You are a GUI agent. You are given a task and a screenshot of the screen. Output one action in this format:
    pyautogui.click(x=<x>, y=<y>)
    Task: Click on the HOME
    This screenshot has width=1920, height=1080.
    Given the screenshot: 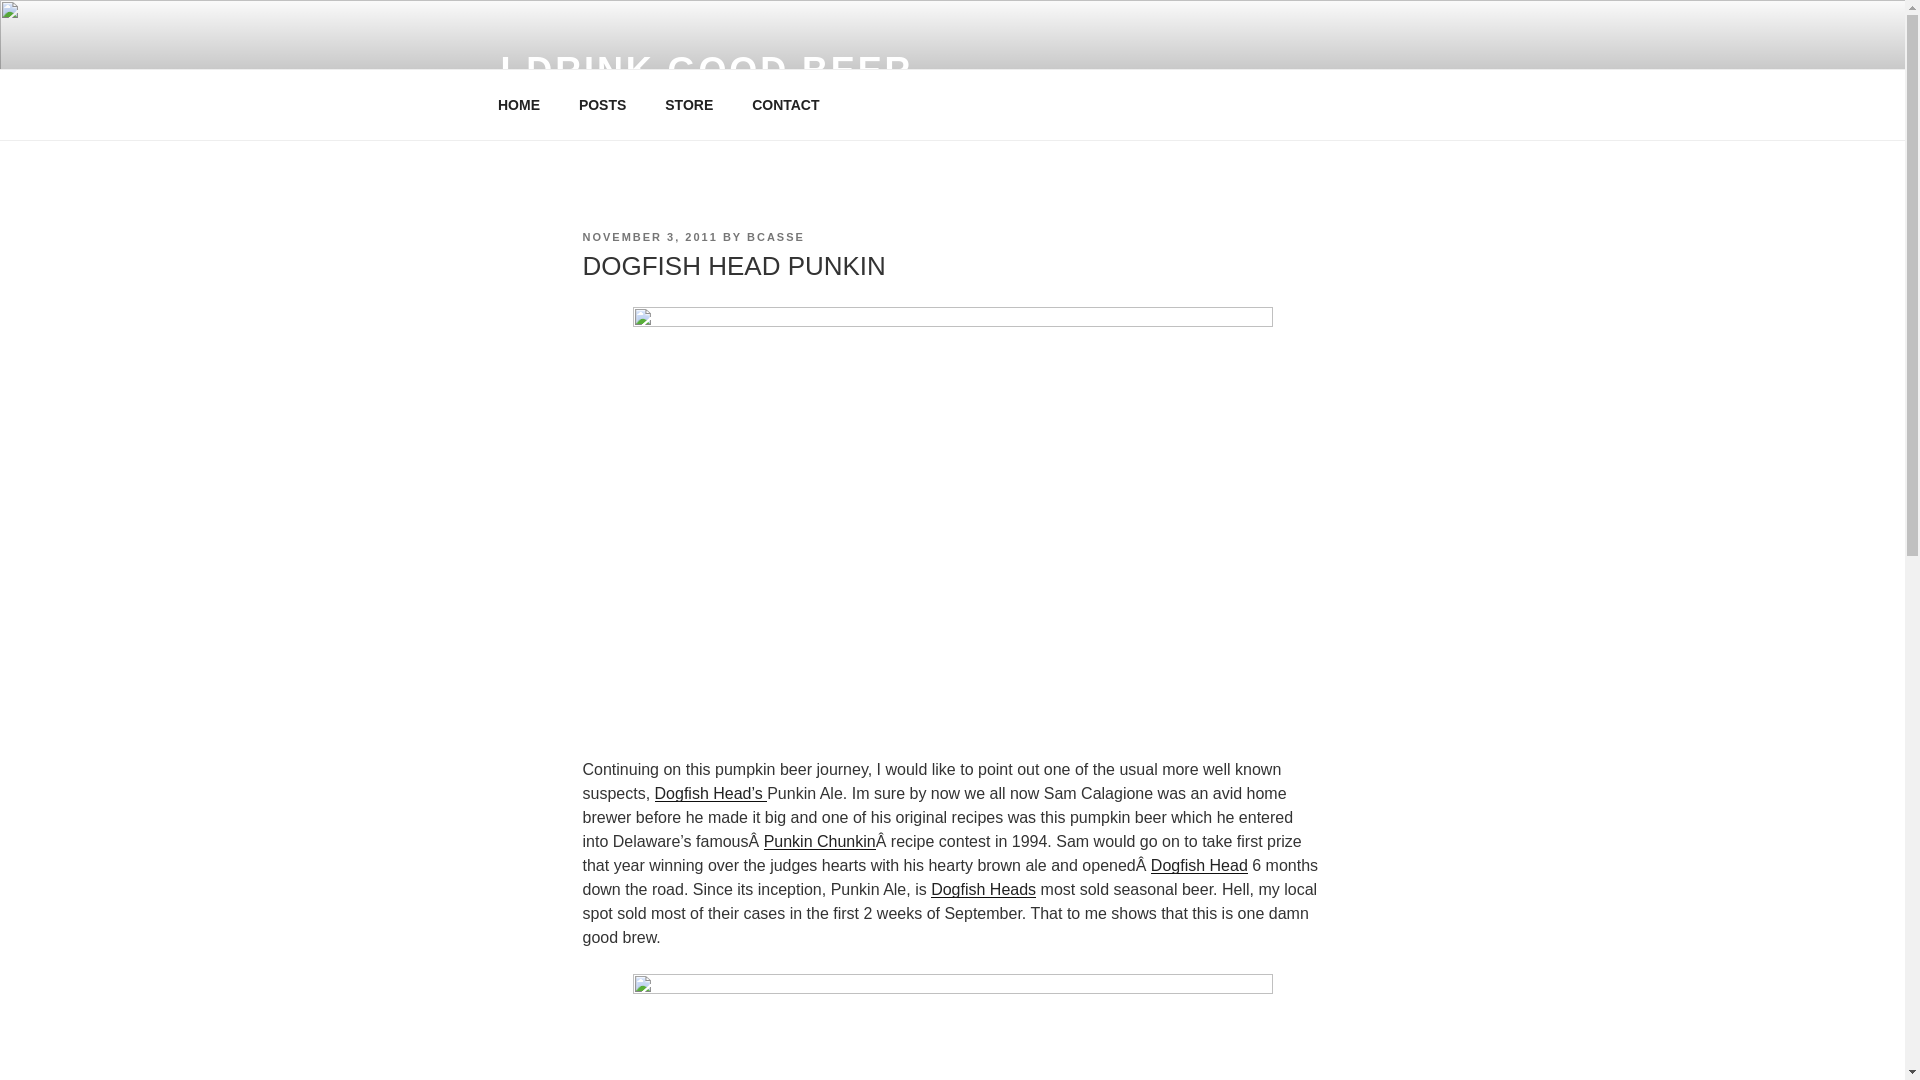 What is the action you would take?
    pyautogui.click(x=518, y=104)
    